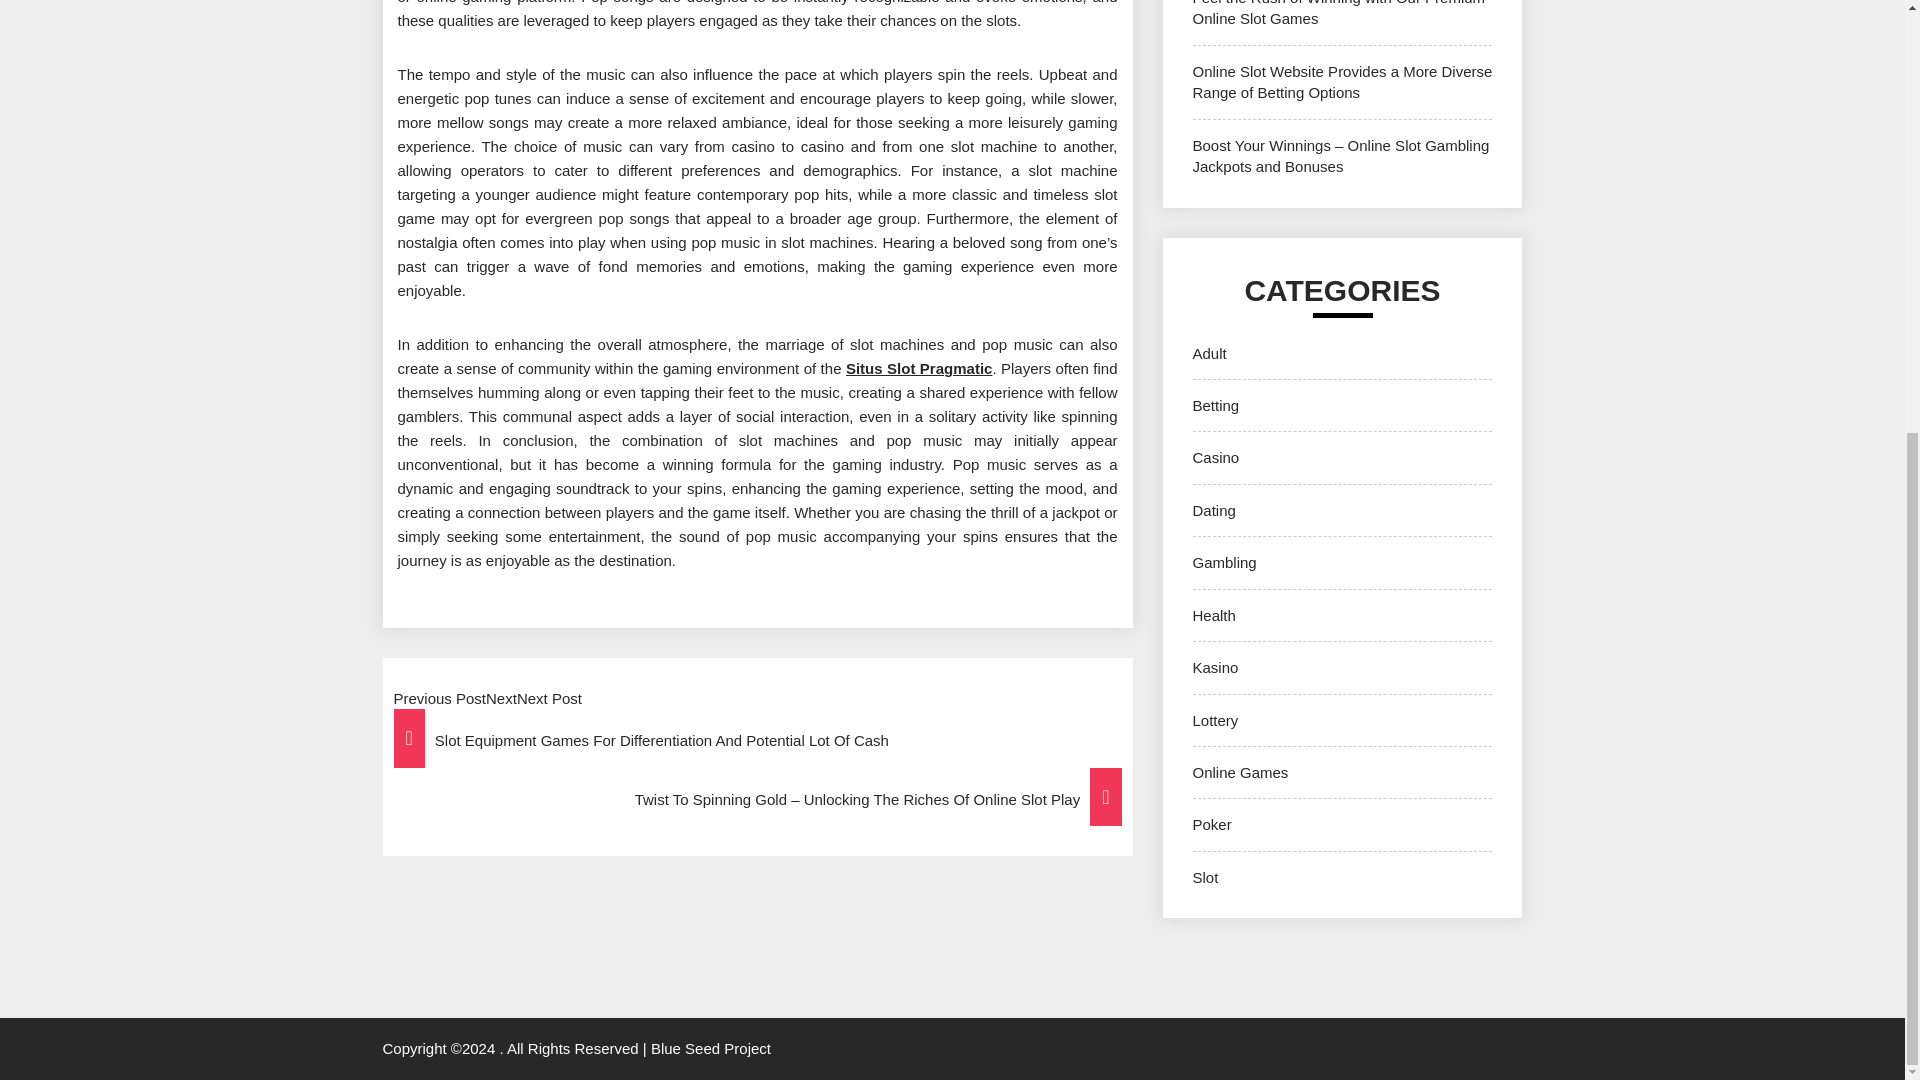 Image resolution: width=1920 pixels, height=1080 pixels. Describe the element at coordinates (1215, 720) in the screenshot. I see `Lottery` at that location.